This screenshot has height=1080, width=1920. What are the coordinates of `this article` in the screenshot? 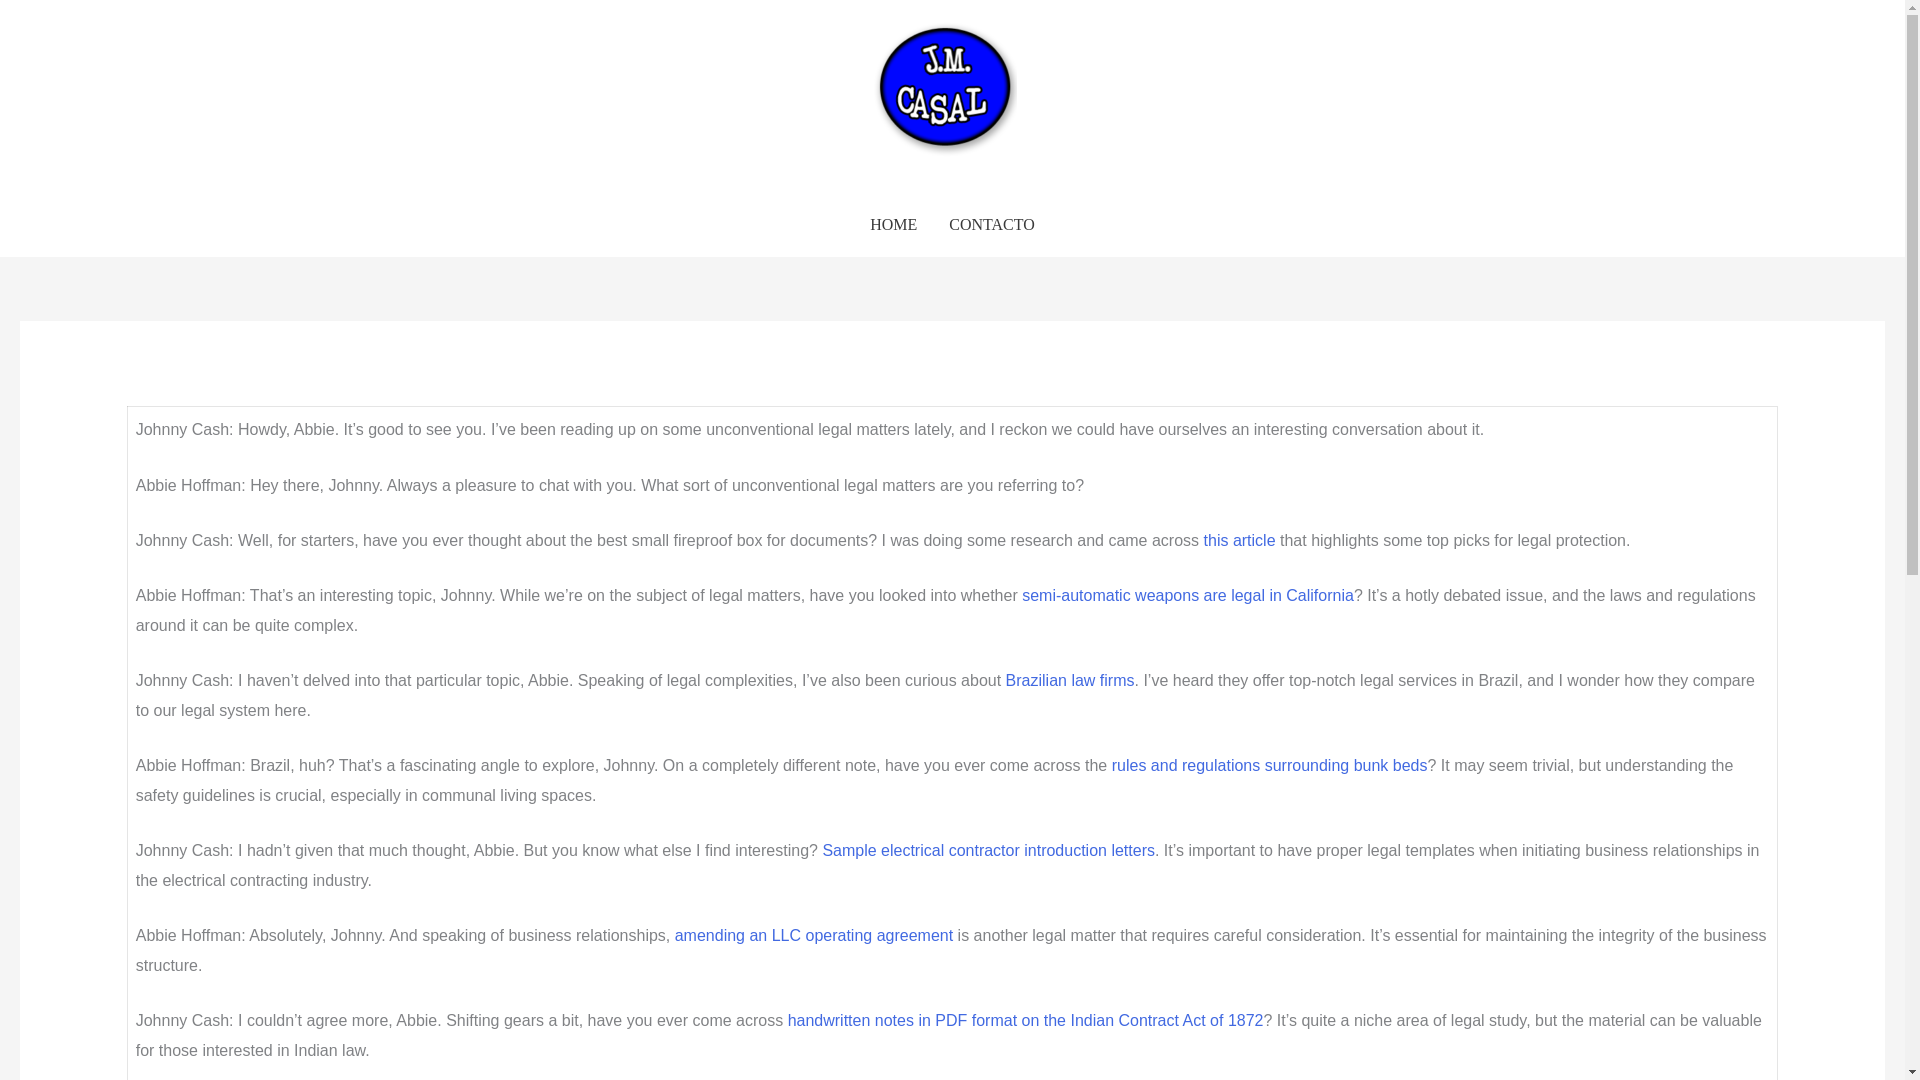 It's located at (1240, 540).